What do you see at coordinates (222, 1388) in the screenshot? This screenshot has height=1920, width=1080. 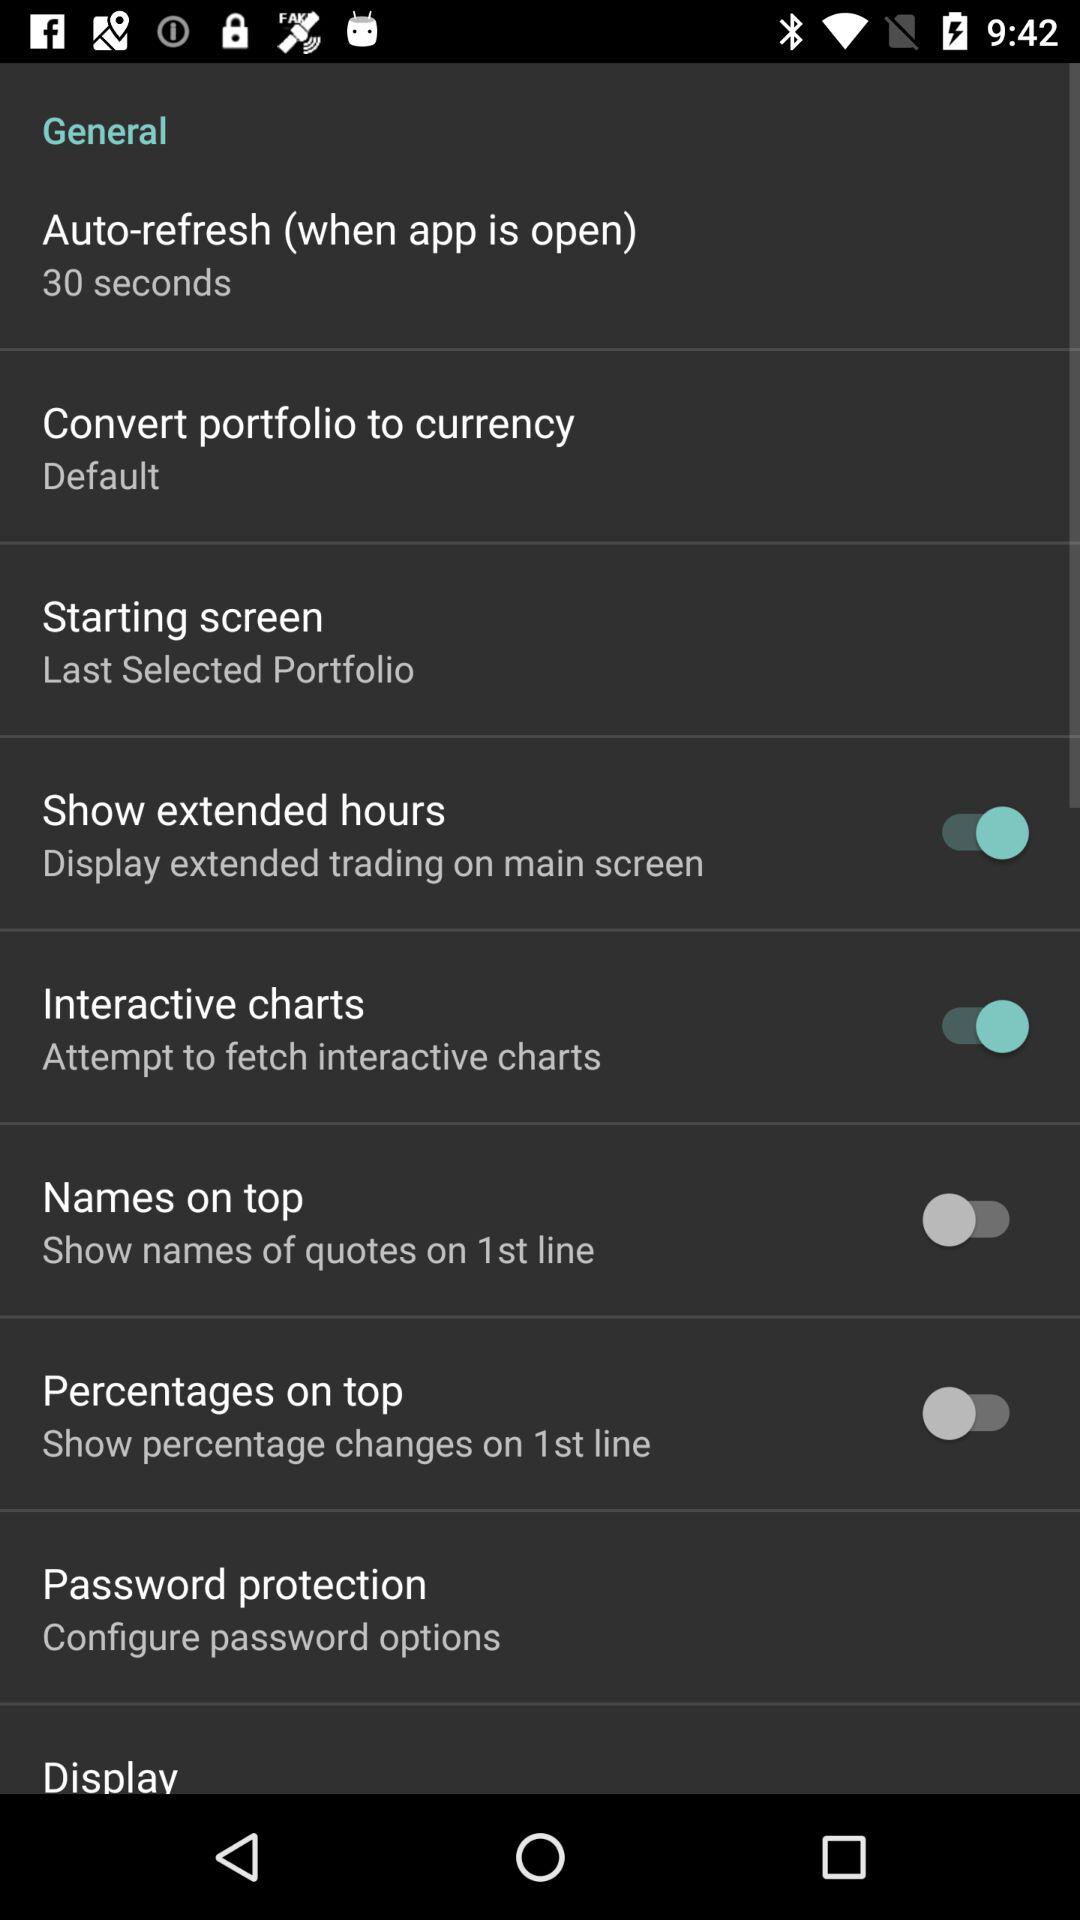 I see `jump until the percentages on top icon` at bounding box center [222, 1388].